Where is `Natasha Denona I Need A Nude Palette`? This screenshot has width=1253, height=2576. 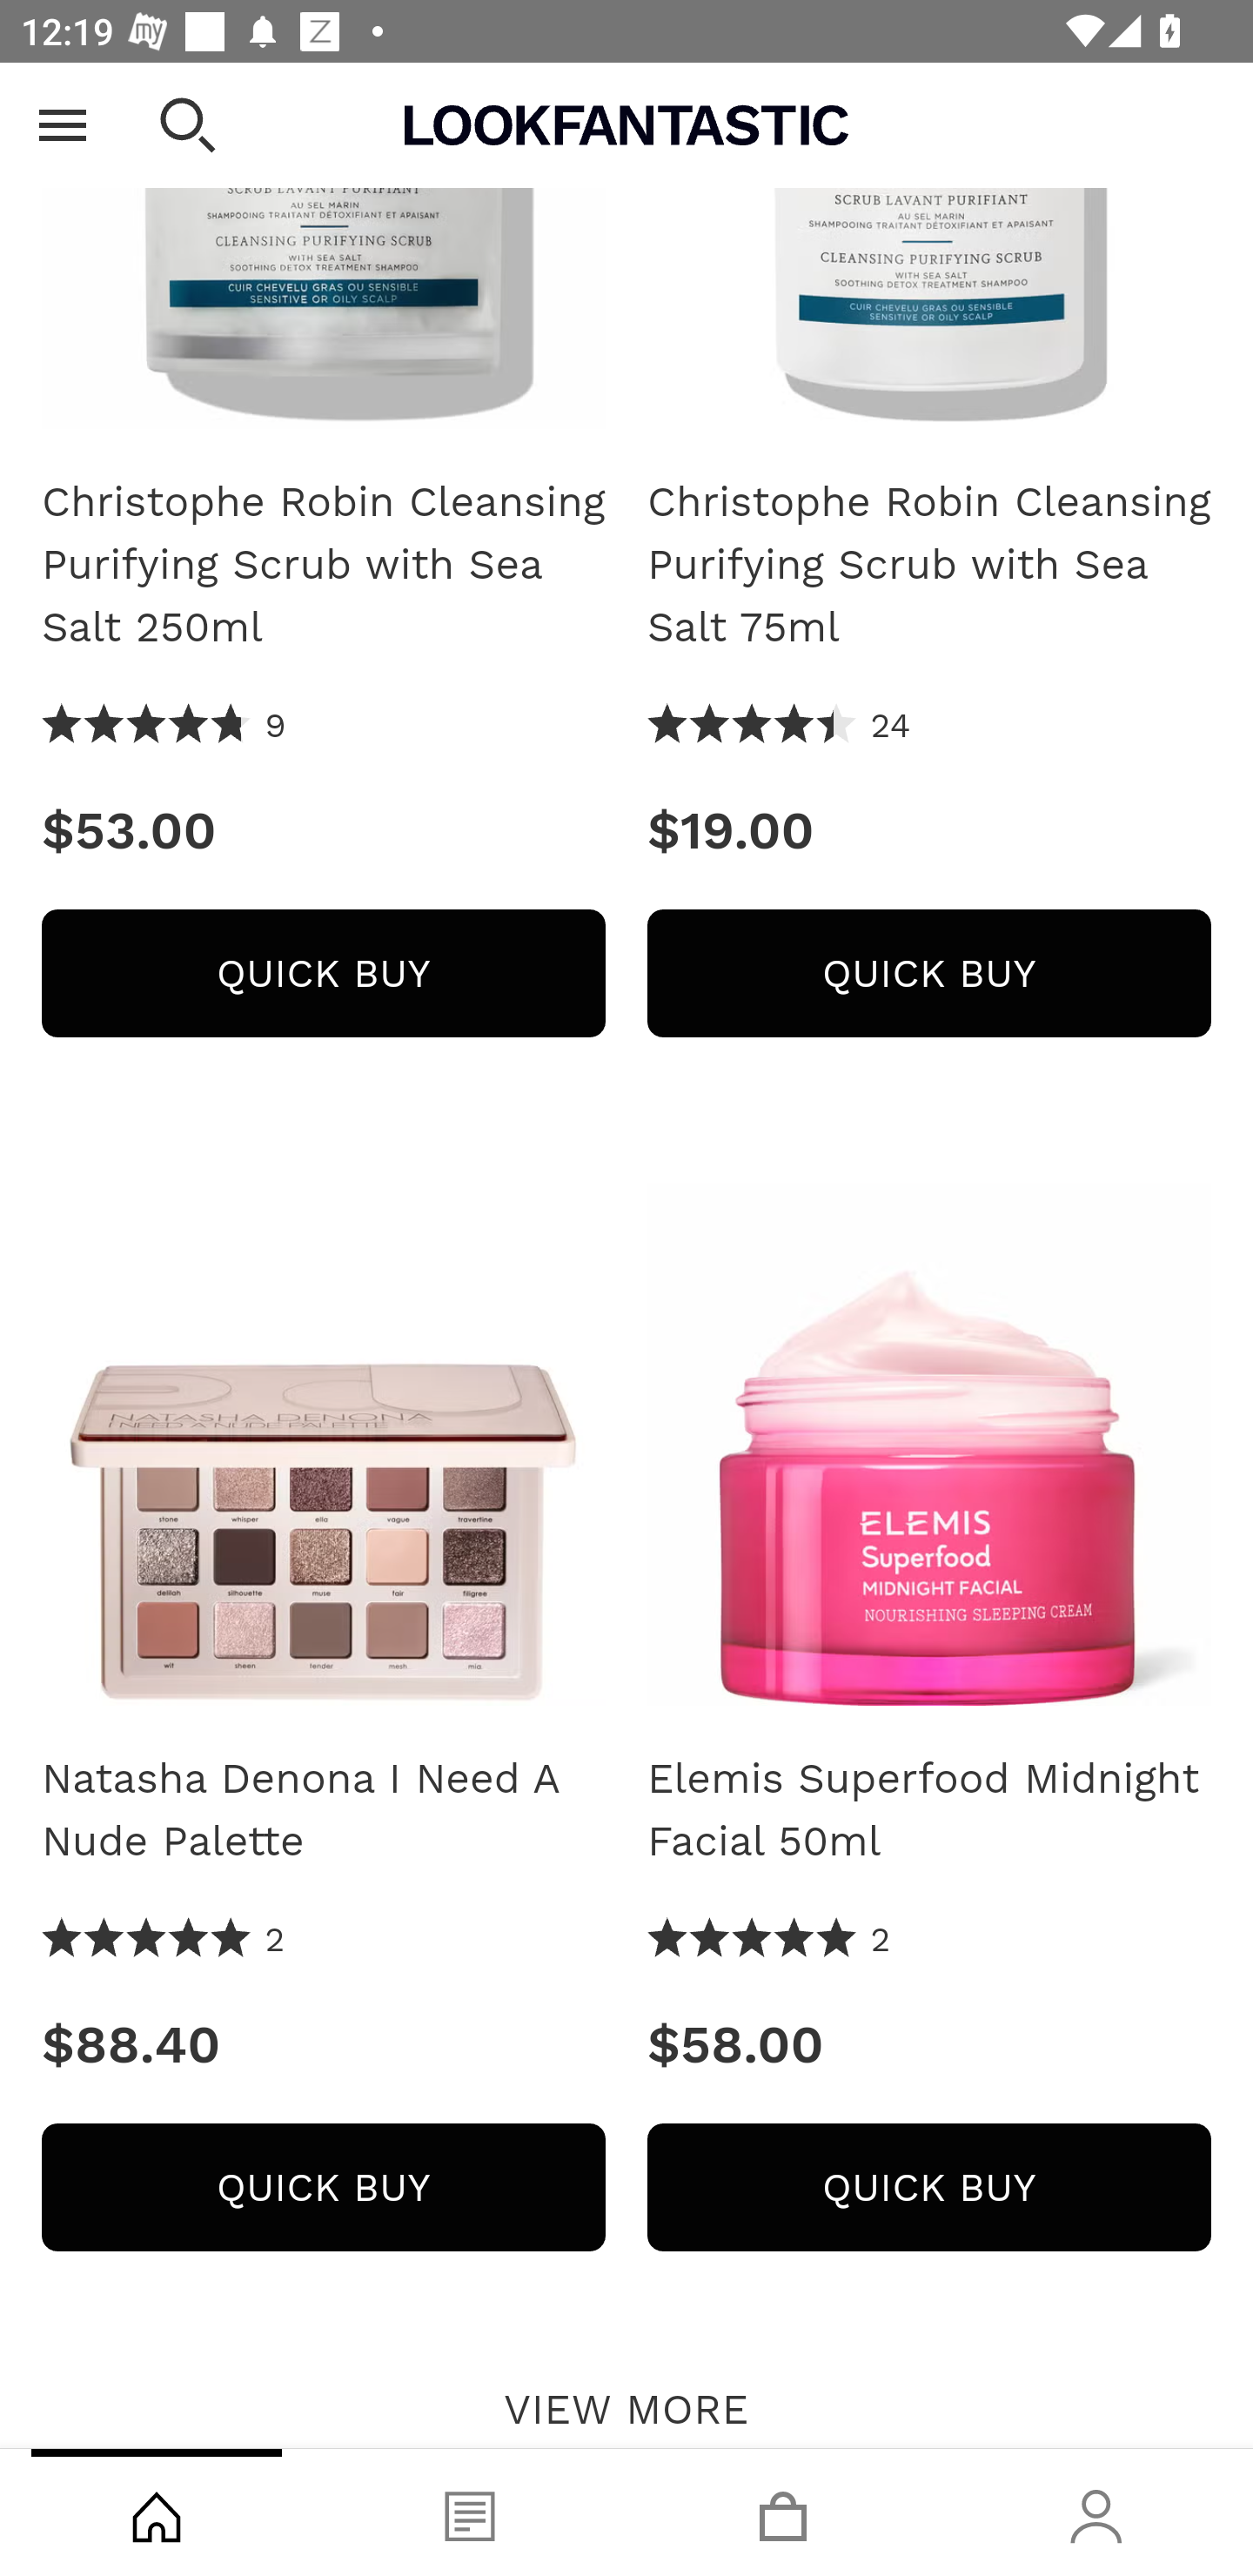 Natasha Denona I Need A Nude Palette is located at coordinates (323, 1810).